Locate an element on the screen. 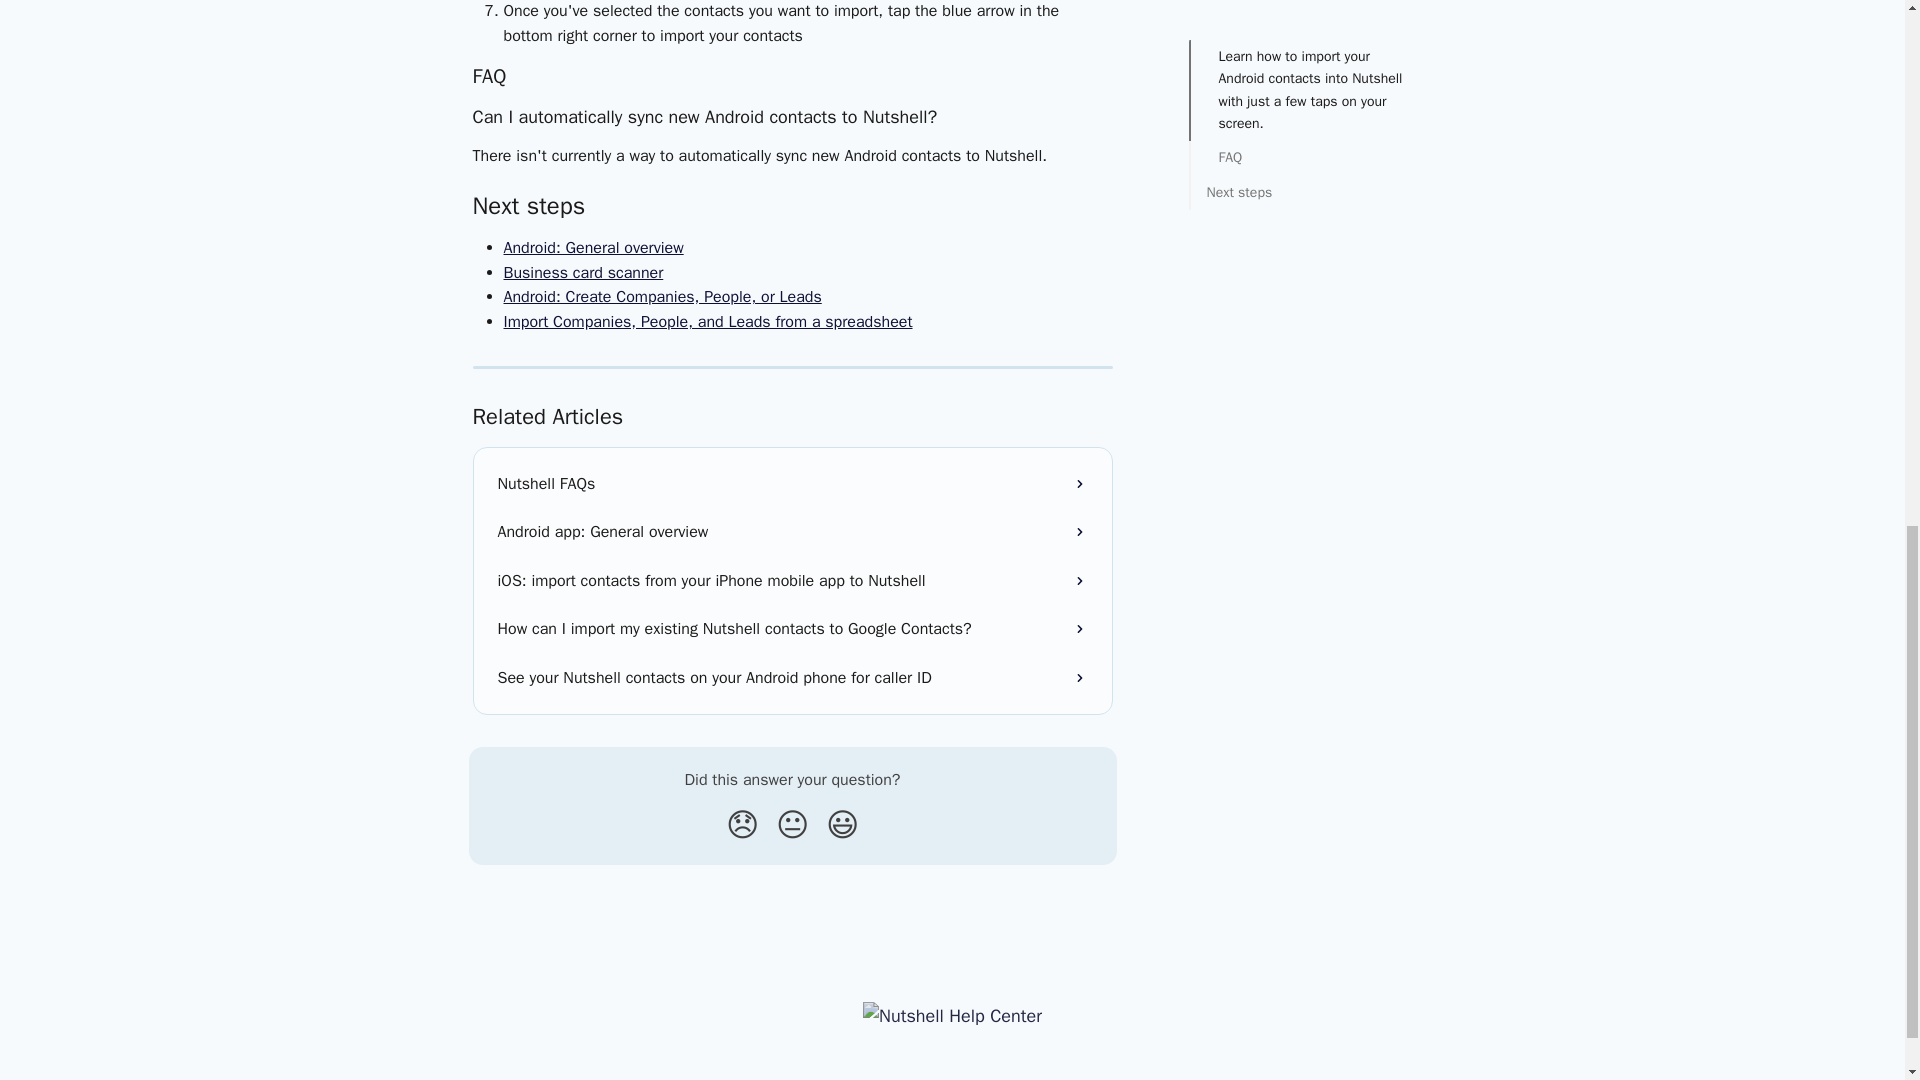  Android: Create Companies, People, or Leads is located at coordinates (662, 296).